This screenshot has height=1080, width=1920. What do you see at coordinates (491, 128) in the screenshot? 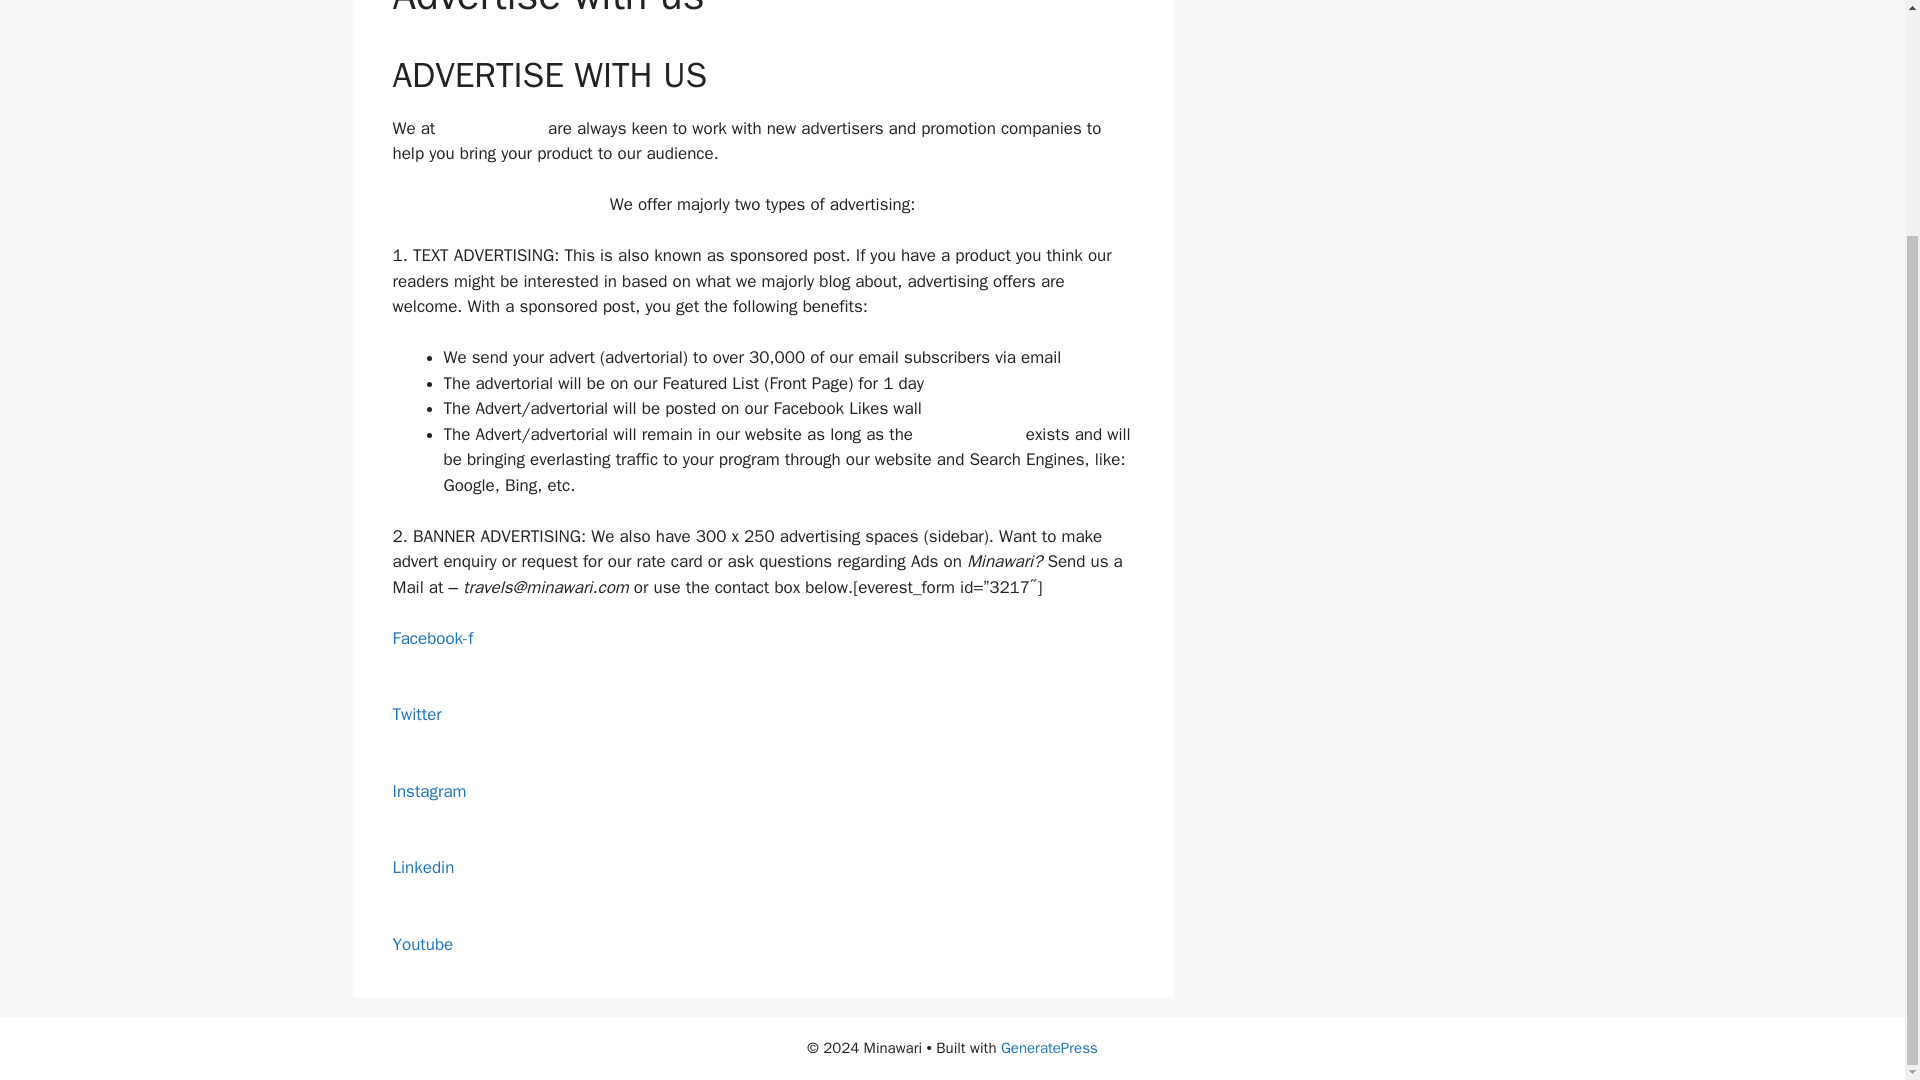
I see `Minawari.com` at bounding box center [491, 128].